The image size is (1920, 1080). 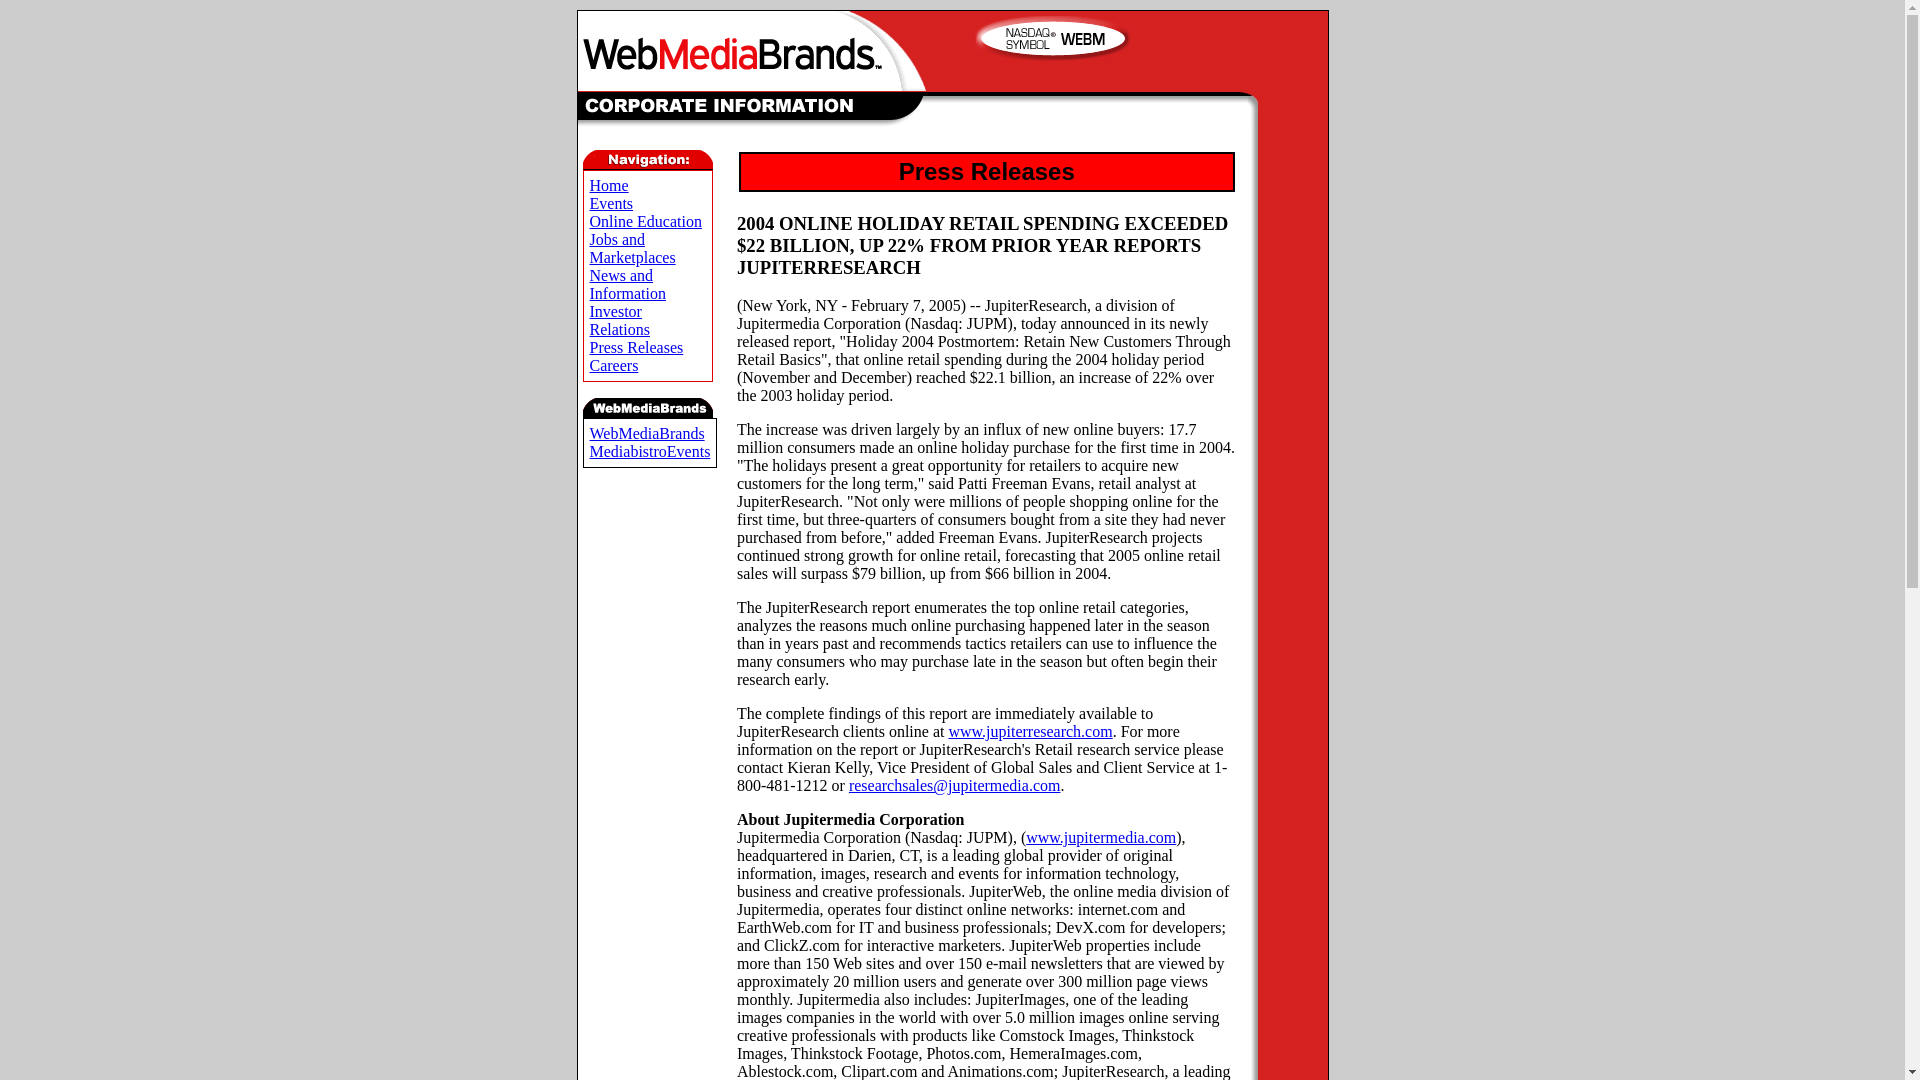 What do you see at coordinates (632, 248) in the screenshot?
I see `Jobs and Marketplaces` at bounding box center [632, 248].